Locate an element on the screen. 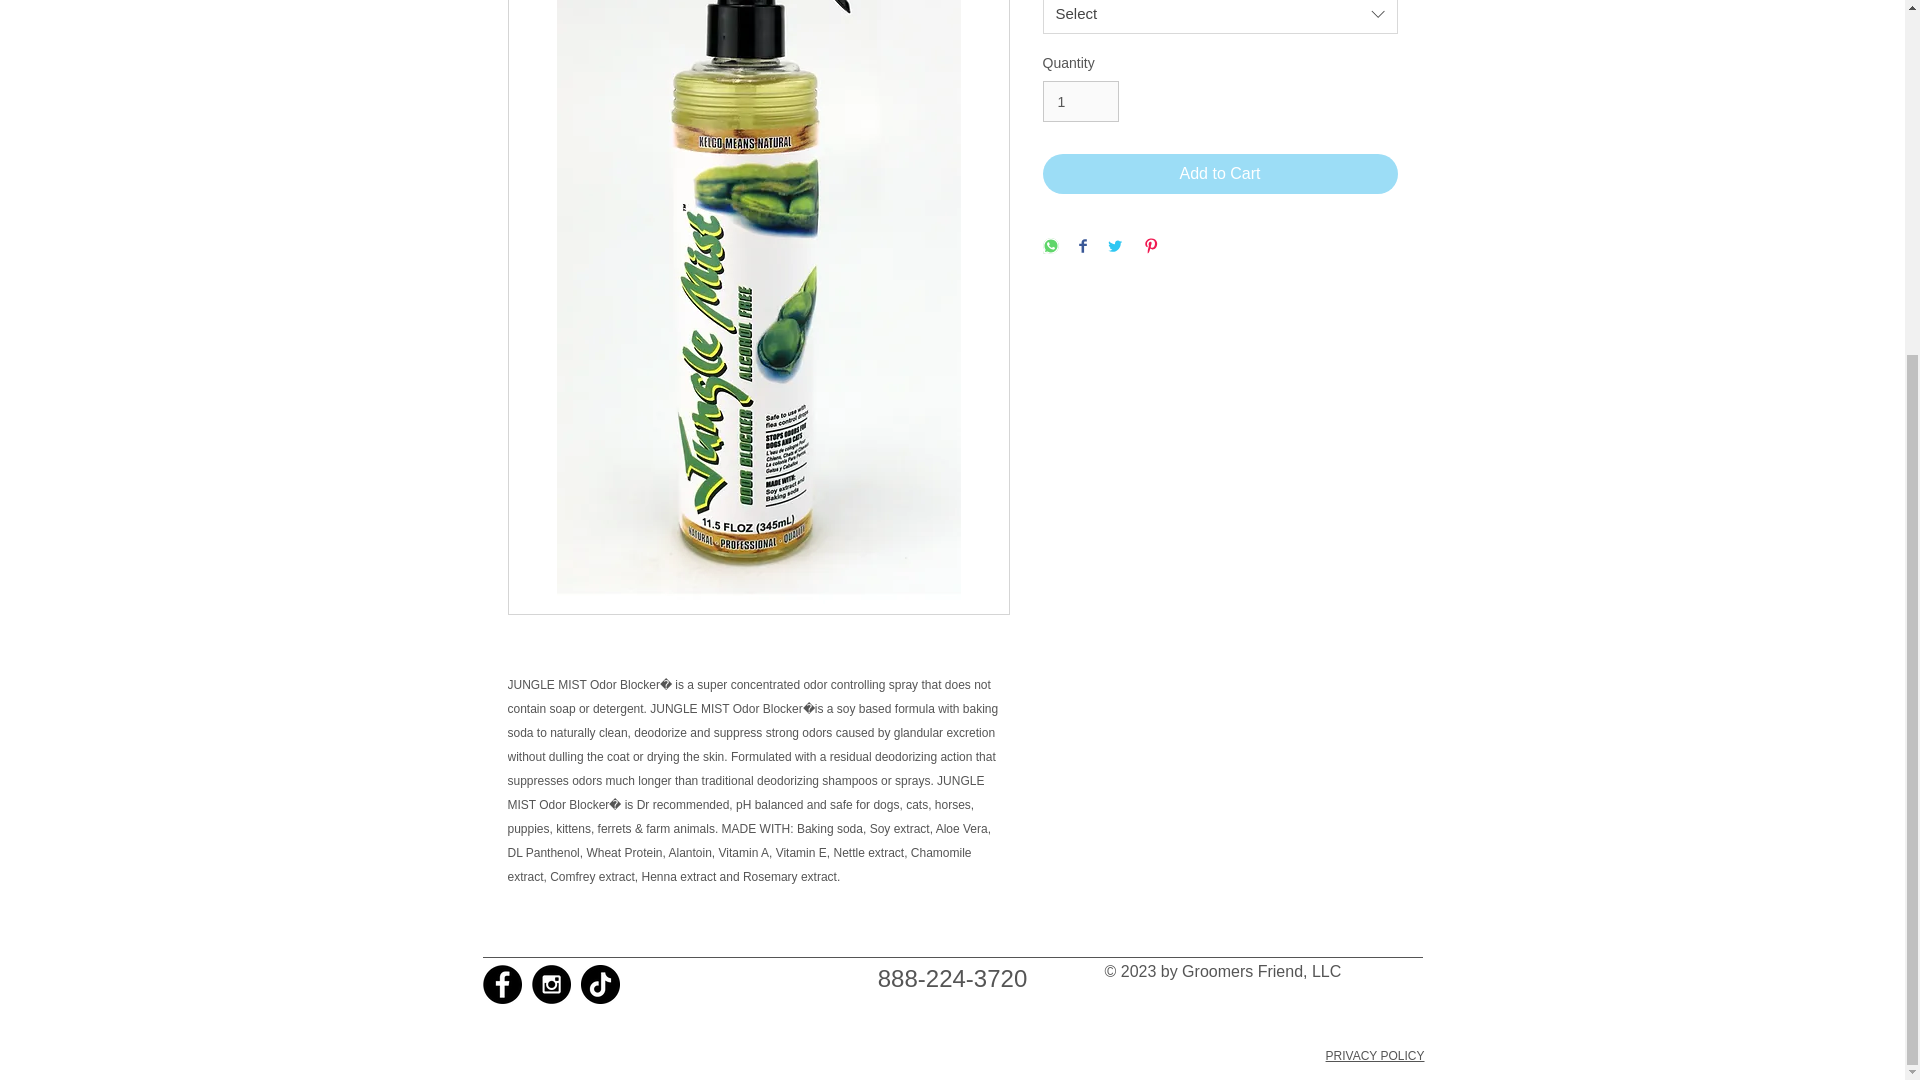  1 is located at coordinates (1080, 102).